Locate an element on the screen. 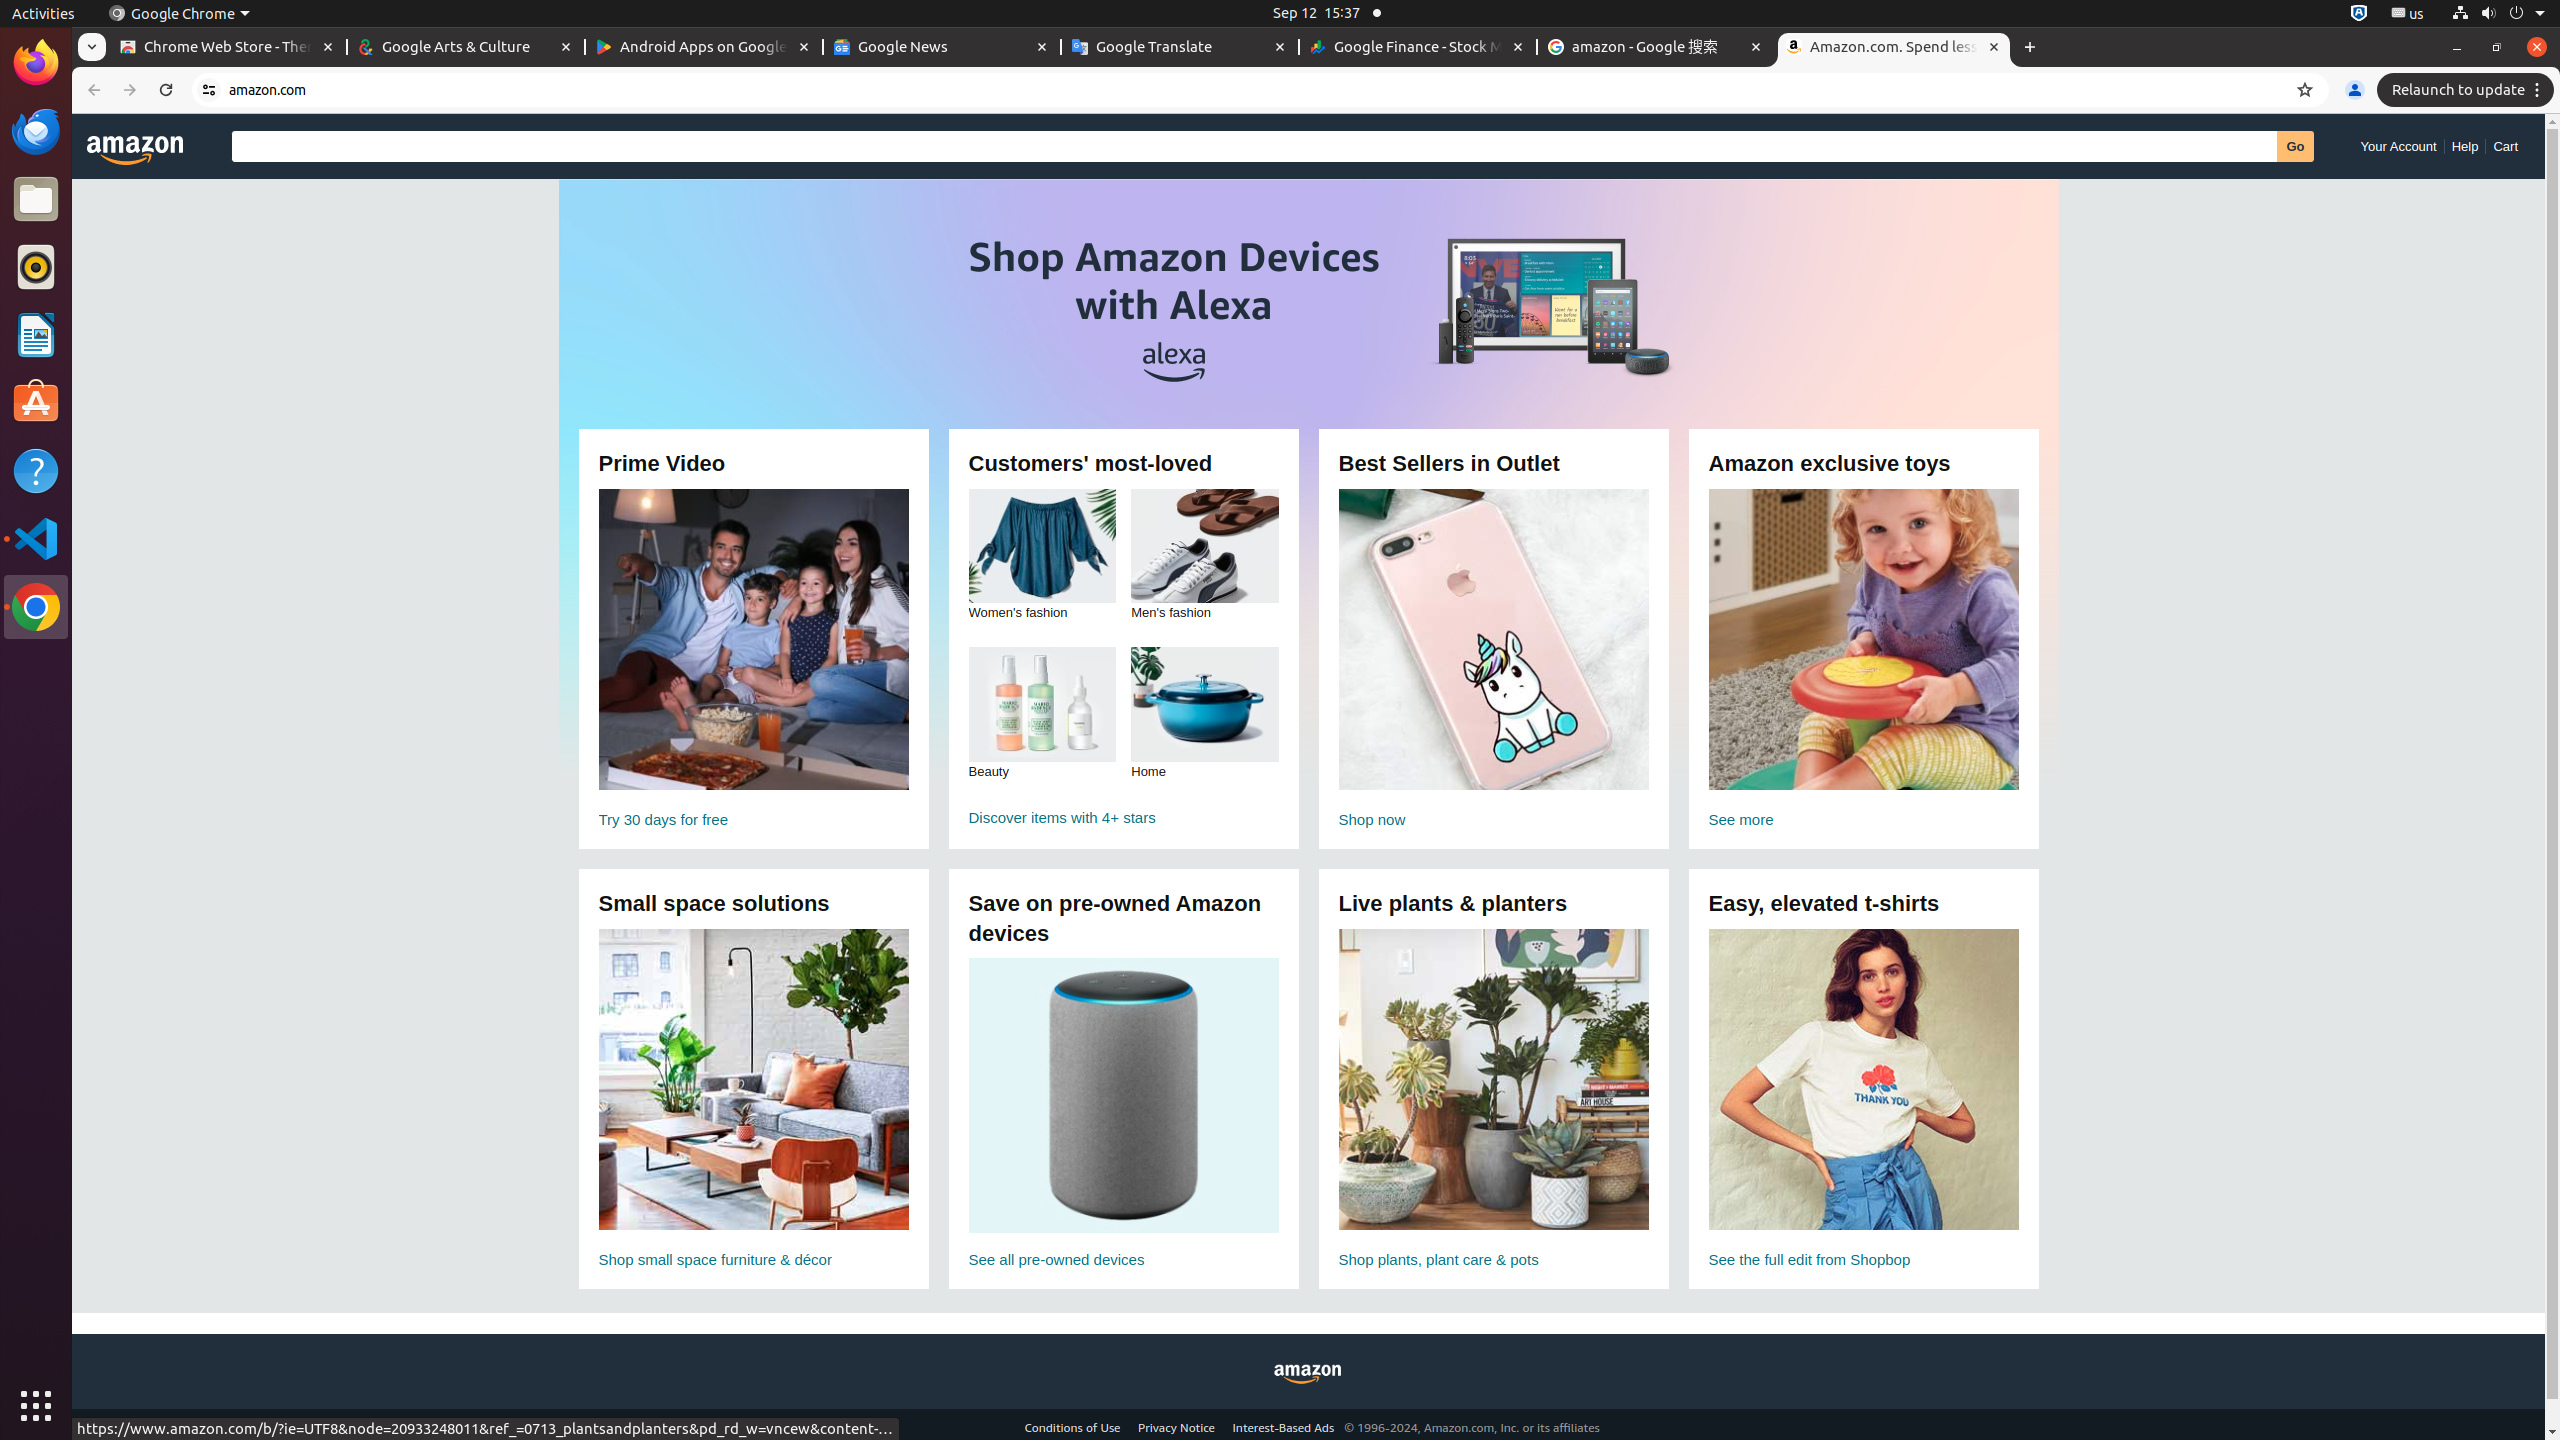  Live plants & planters Shop plants, plant care & pots is located at coordinates (1494, 1101).